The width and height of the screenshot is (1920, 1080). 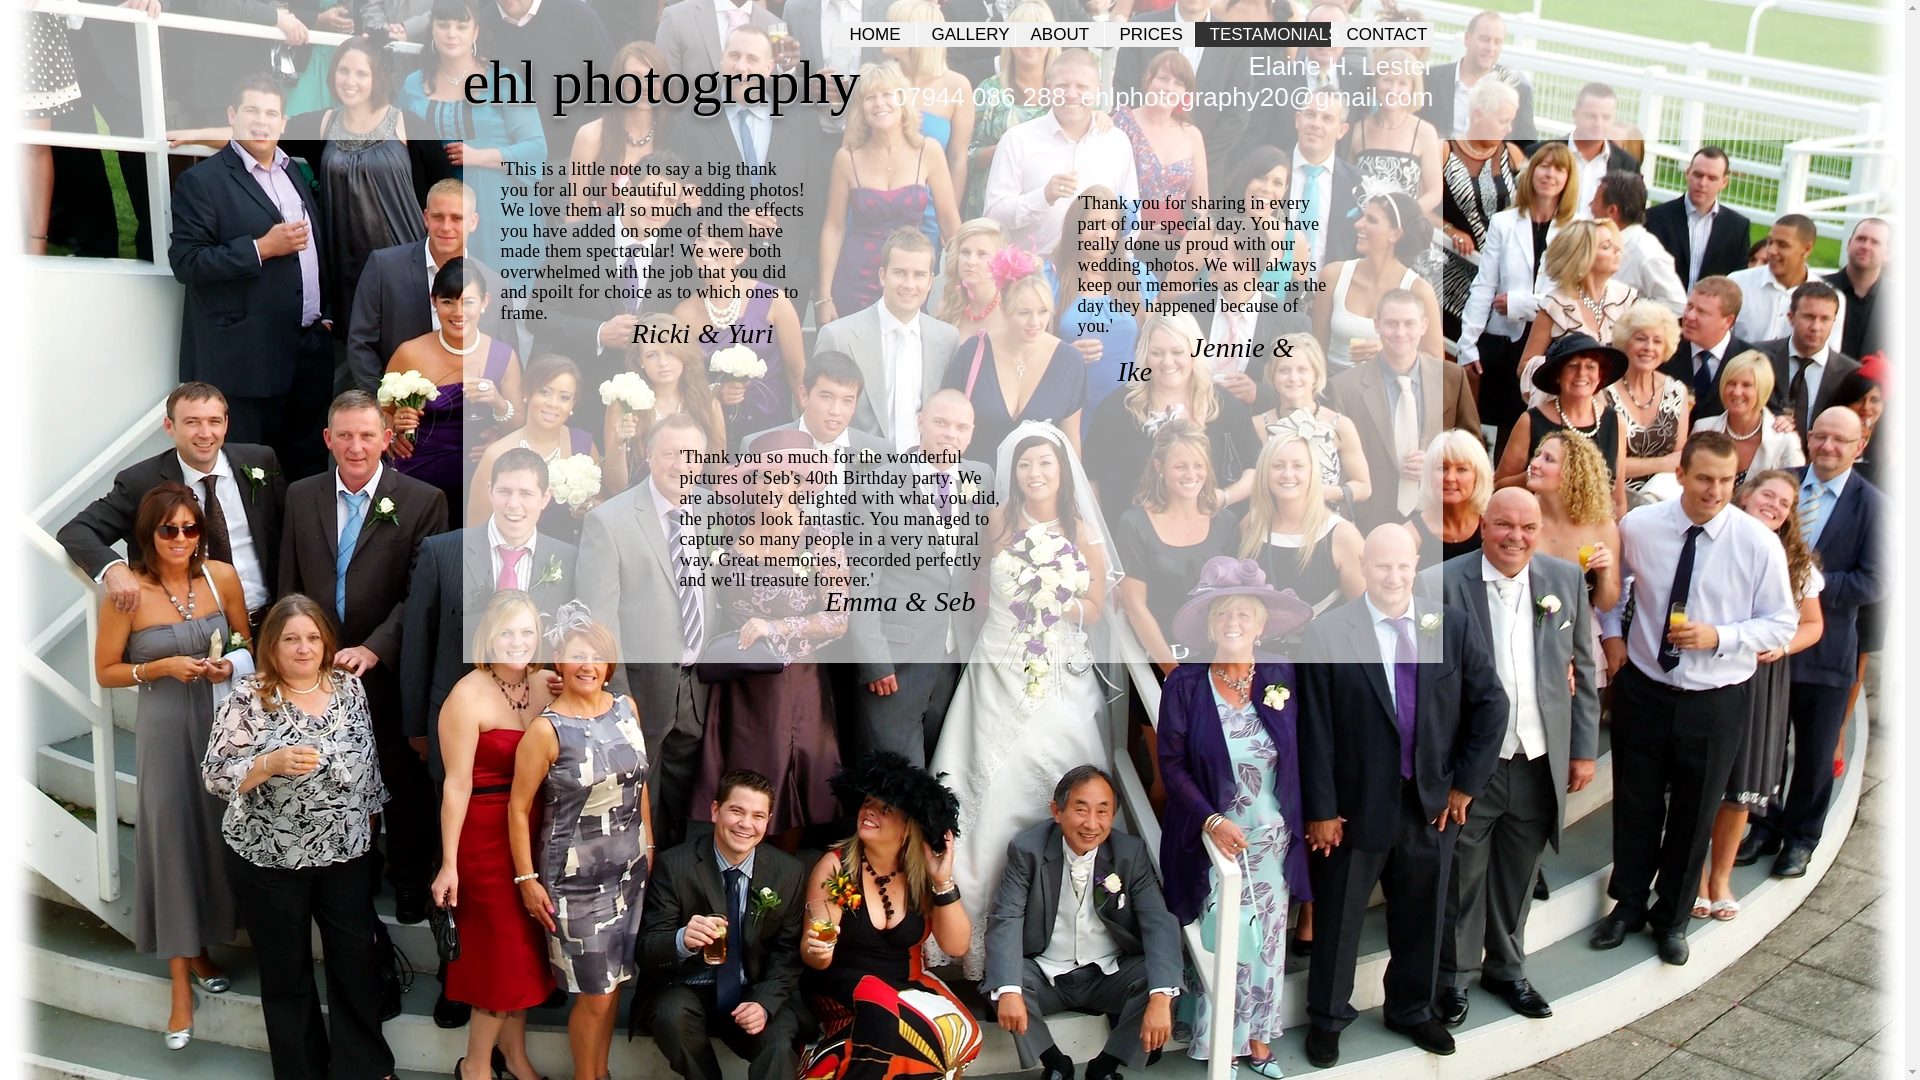 I want to click on TESTAMONIALS, so click(x=1262, y=34).